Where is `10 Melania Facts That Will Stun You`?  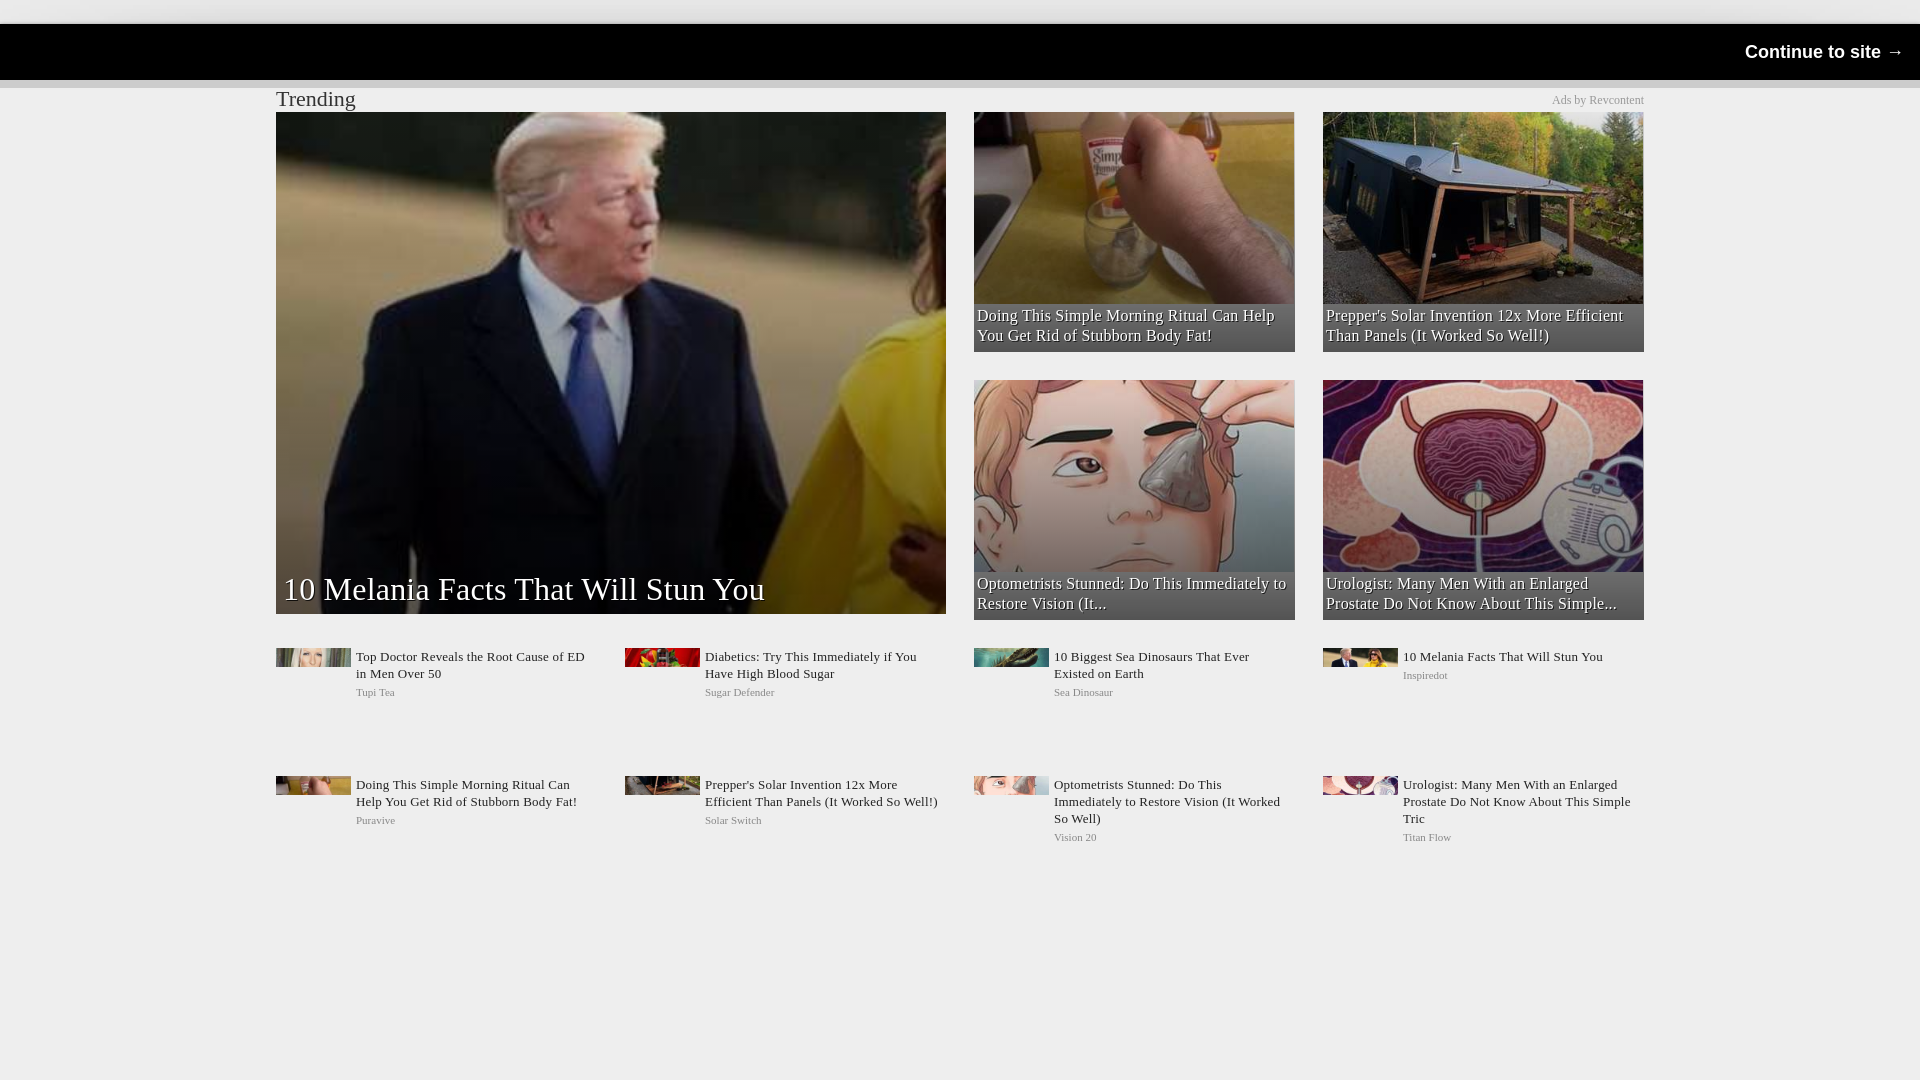
10 Melania Facts That Will Stun You is located at coordinates (1482, 674).